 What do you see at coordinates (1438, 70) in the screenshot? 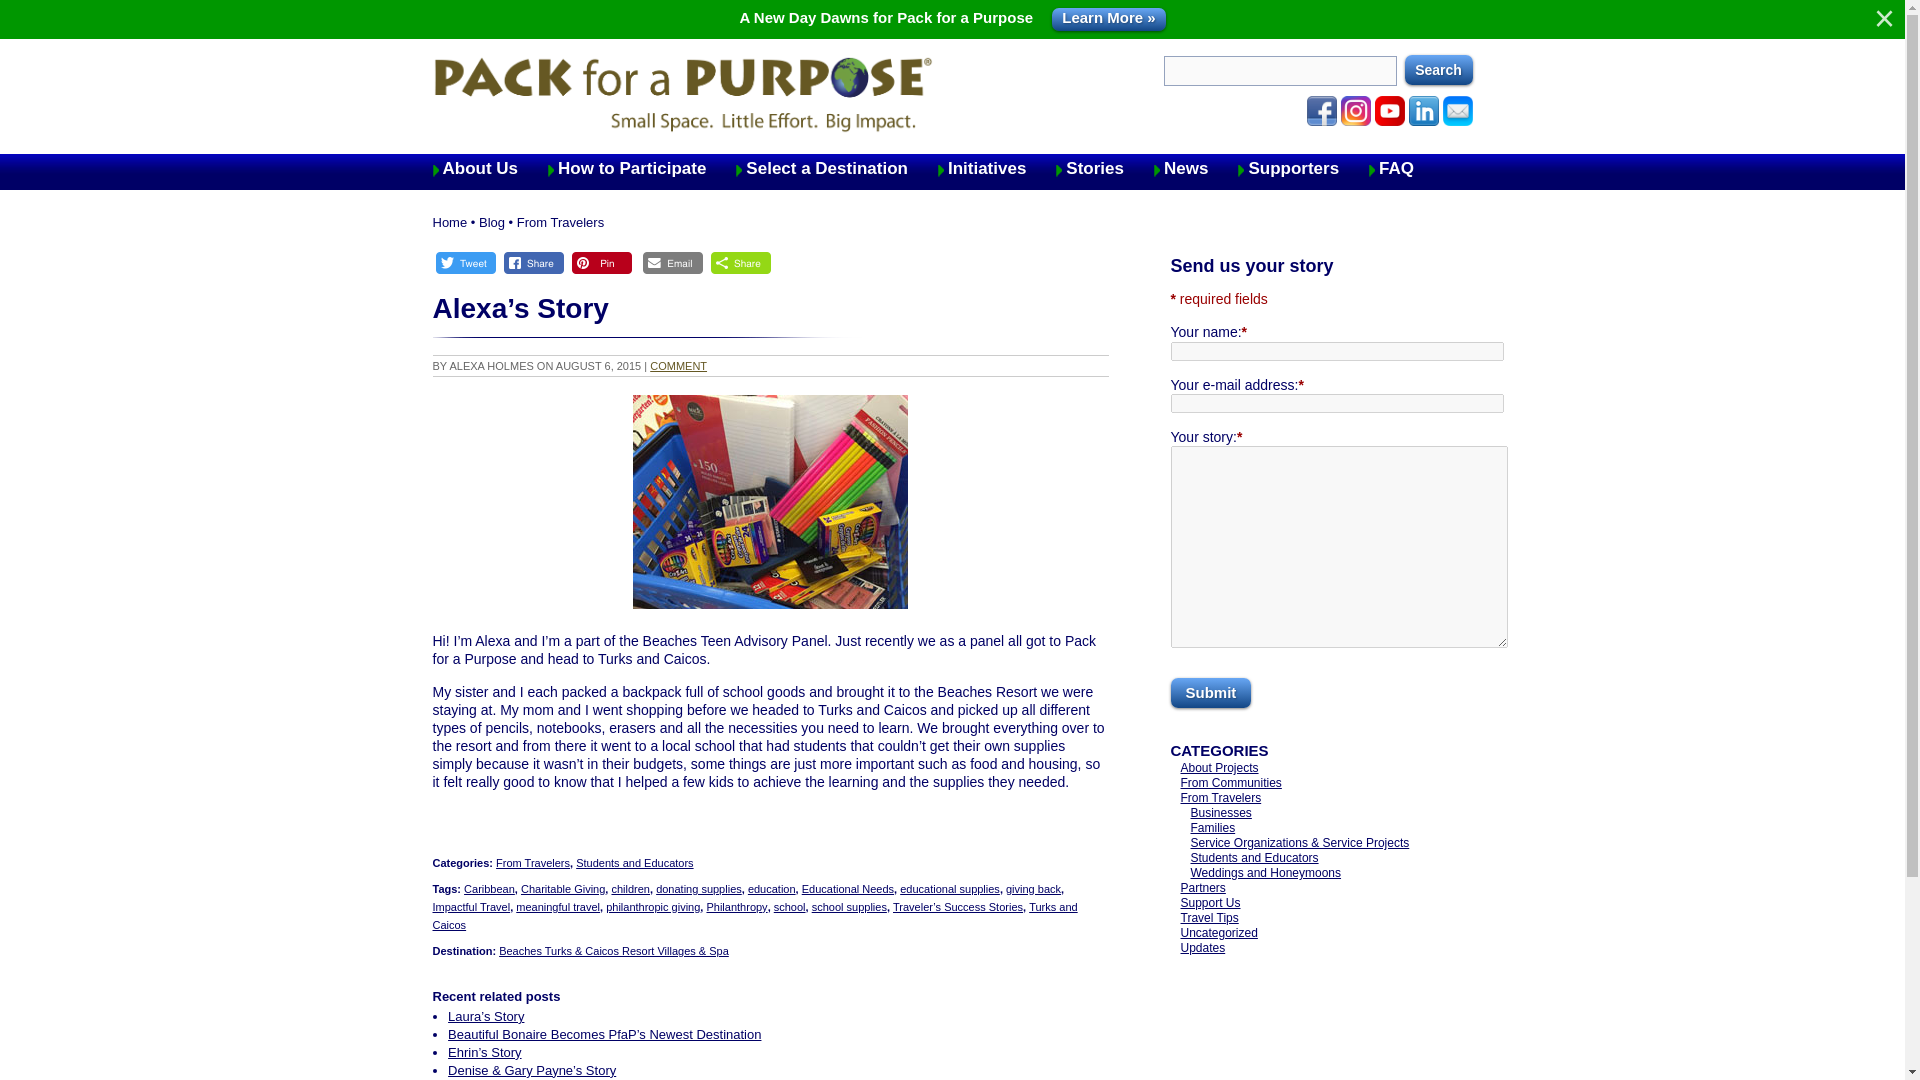
I see `Search` at bounding box center [1438, 70].